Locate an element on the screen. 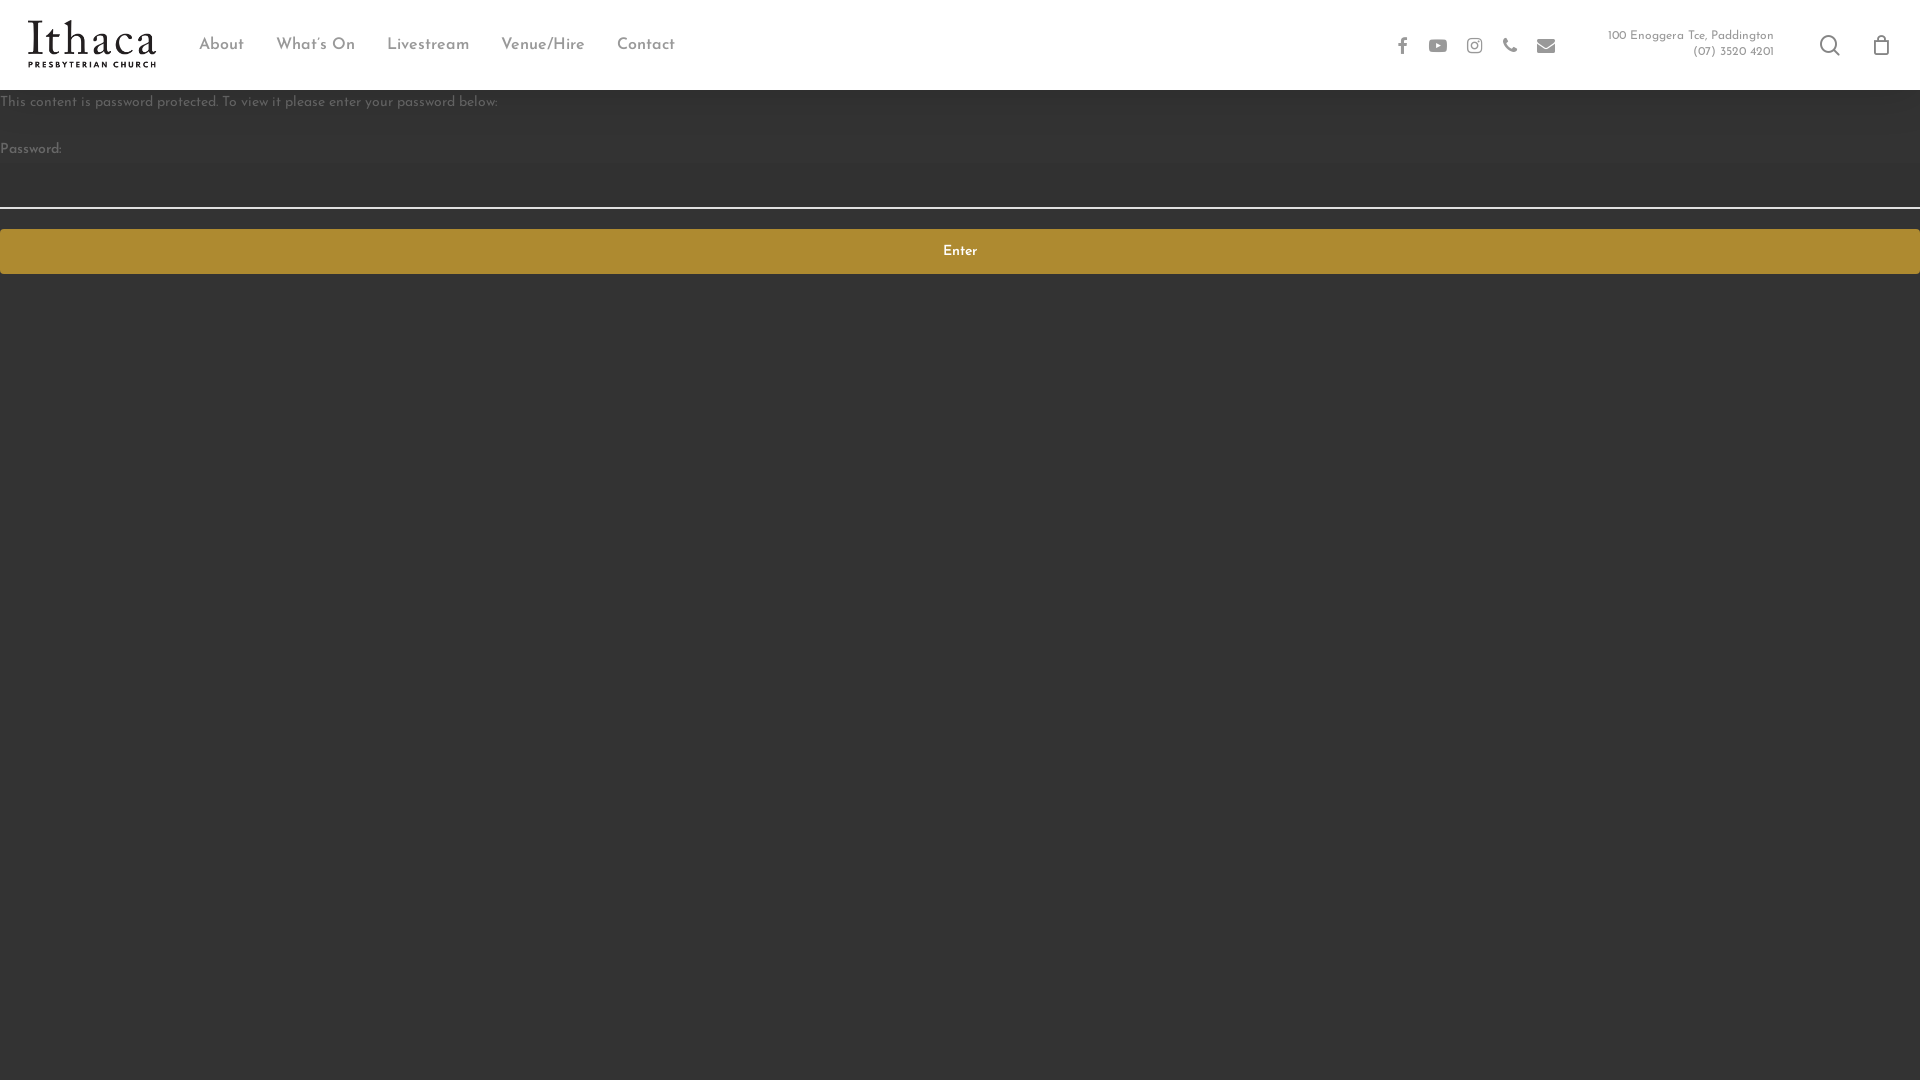 This screenshot has height=1080, width=1920. (07) 3520 4201 is located at coordinates (1734, 53).